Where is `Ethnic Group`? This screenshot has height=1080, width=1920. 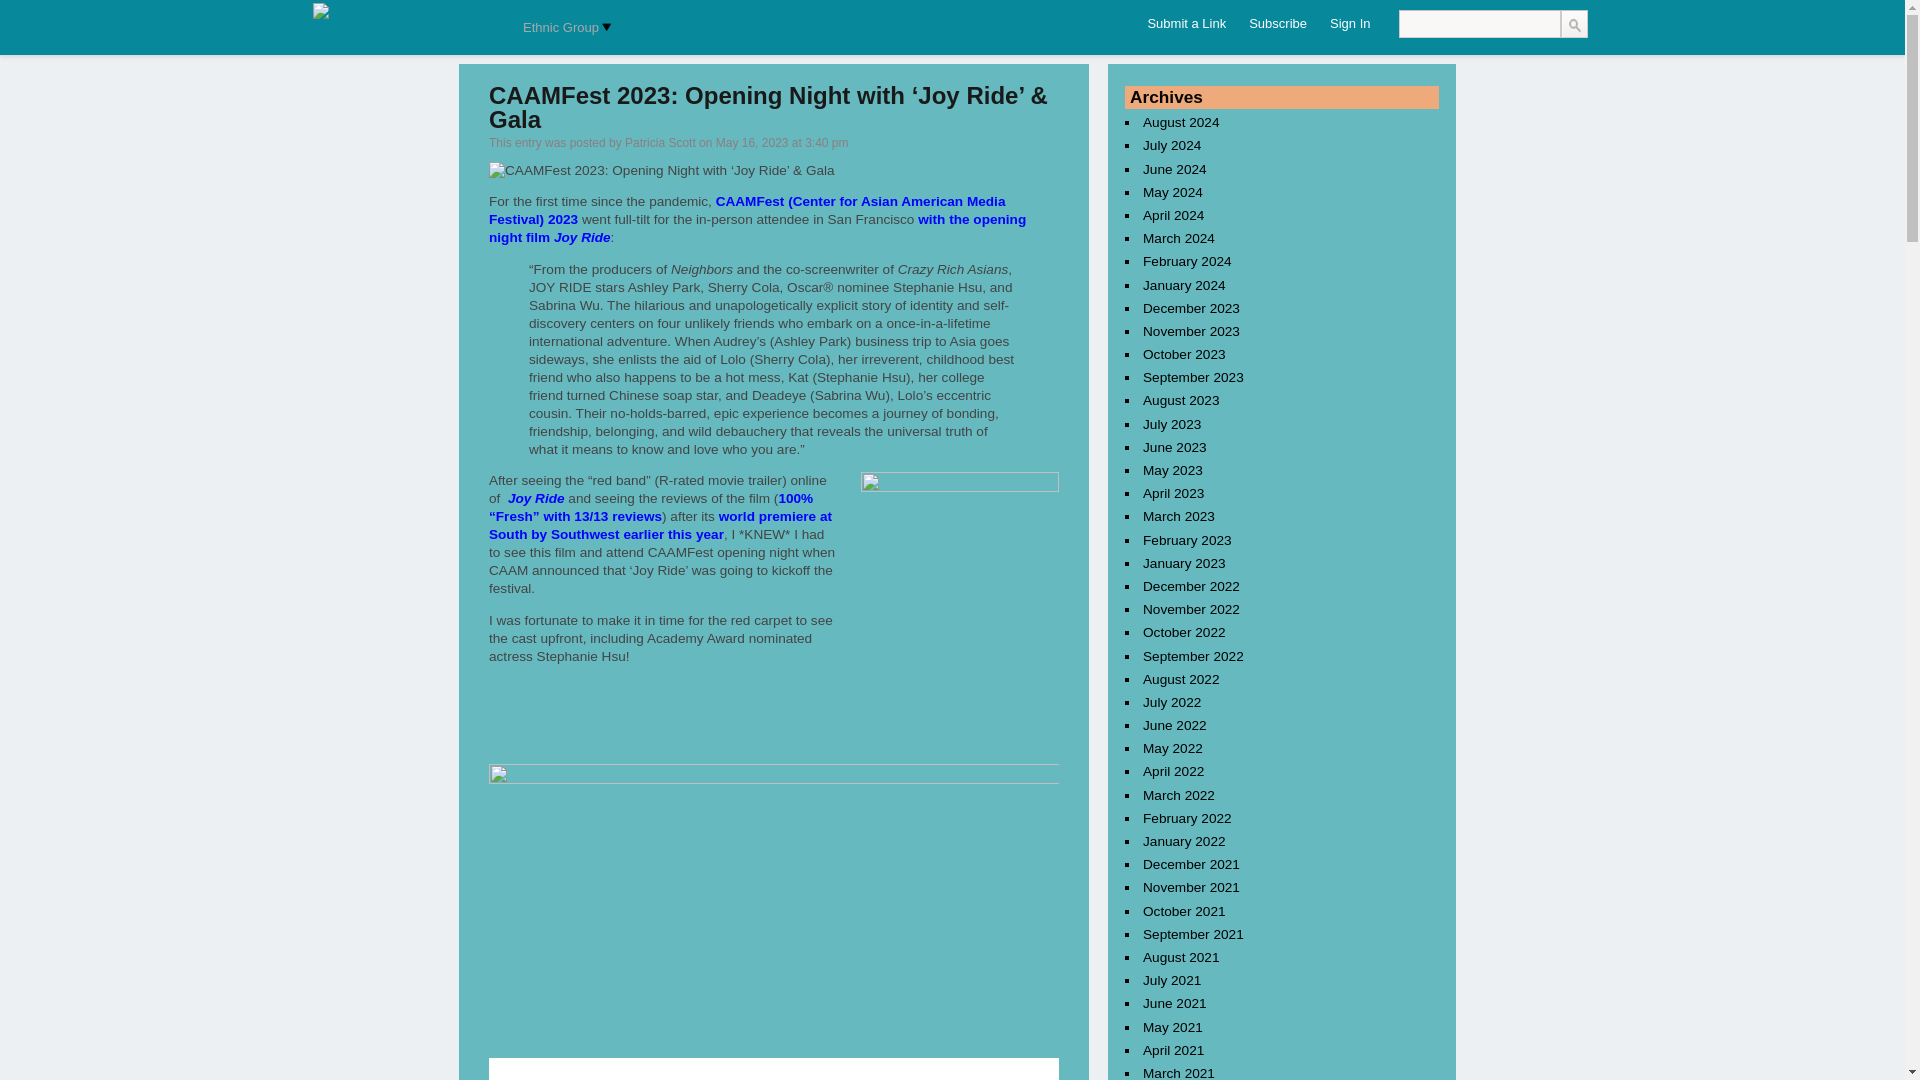
Ethnic Group is located at coordinates (563, 28).